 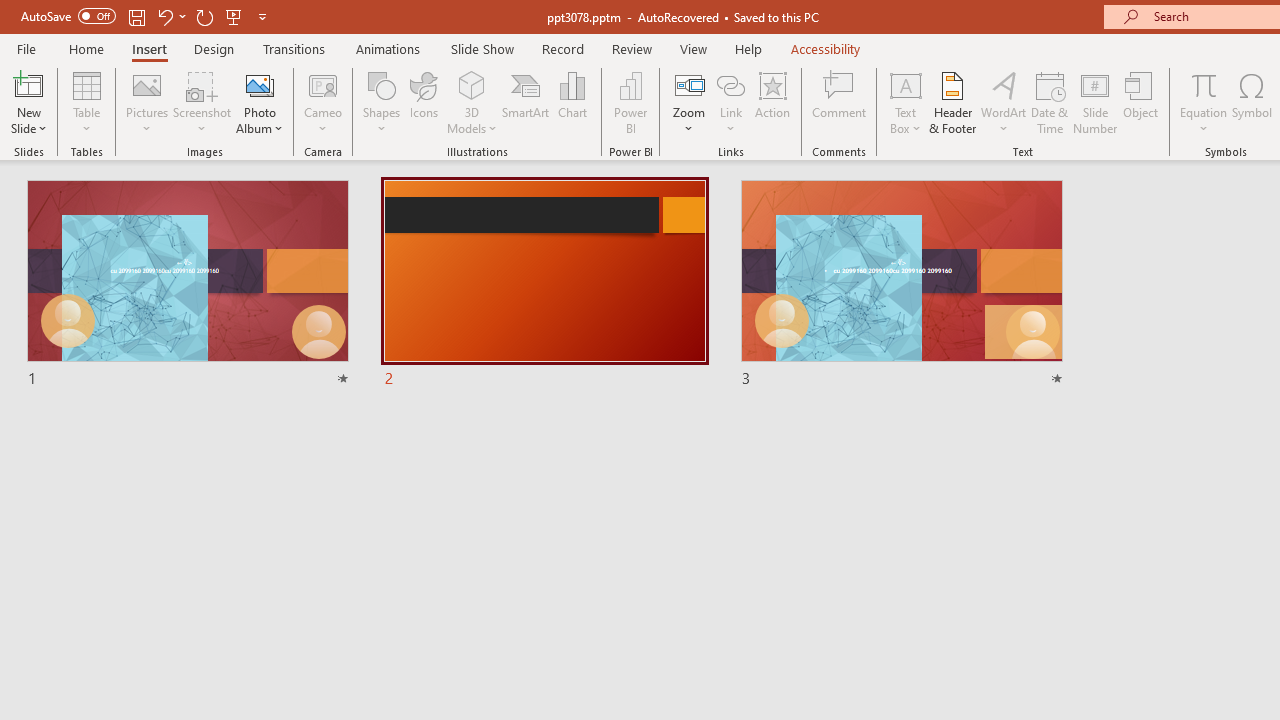 What do you see at coordinates (840, 102) in the screenshot?
I see `Comment` at bounding box center [840, 102].